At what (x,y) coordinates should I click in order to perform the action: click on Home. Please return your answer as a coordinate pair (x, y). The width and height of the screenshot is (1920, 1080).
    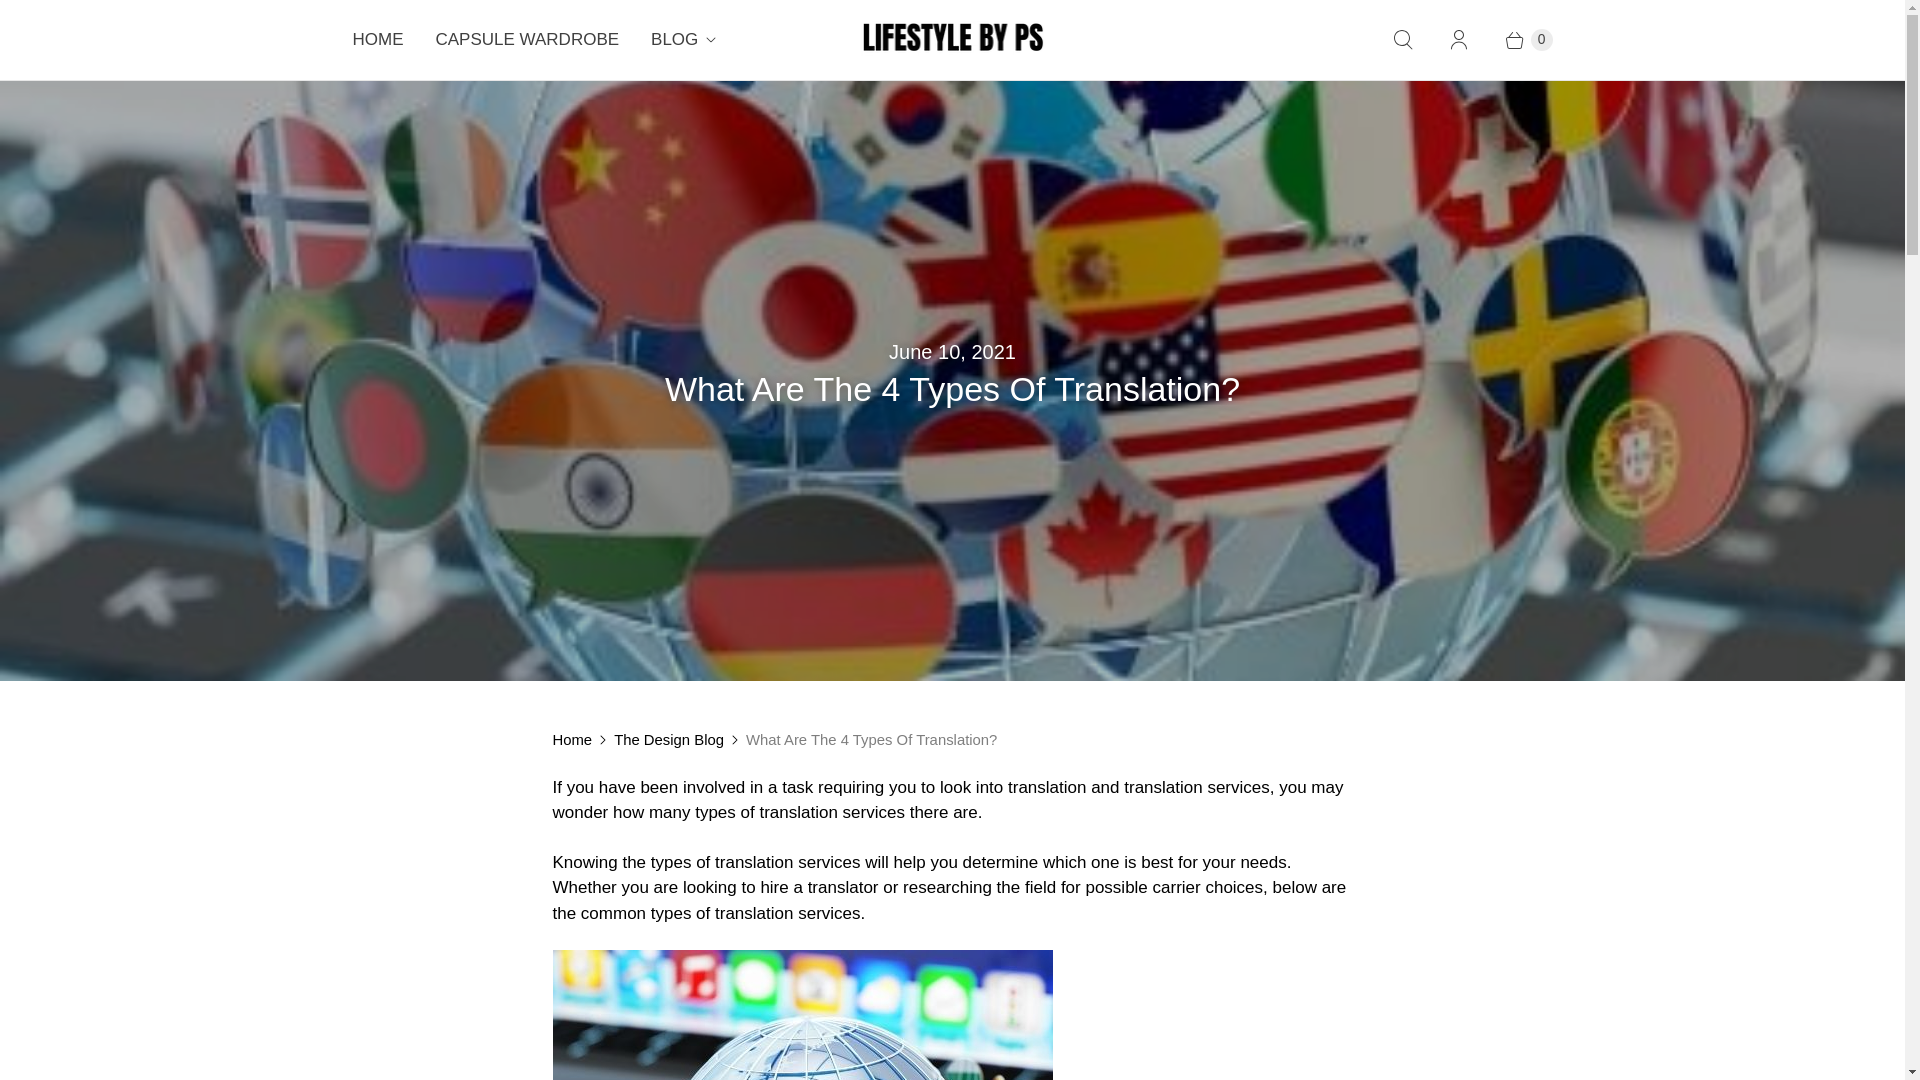
    Looking at the image, I should click on (572, 738).